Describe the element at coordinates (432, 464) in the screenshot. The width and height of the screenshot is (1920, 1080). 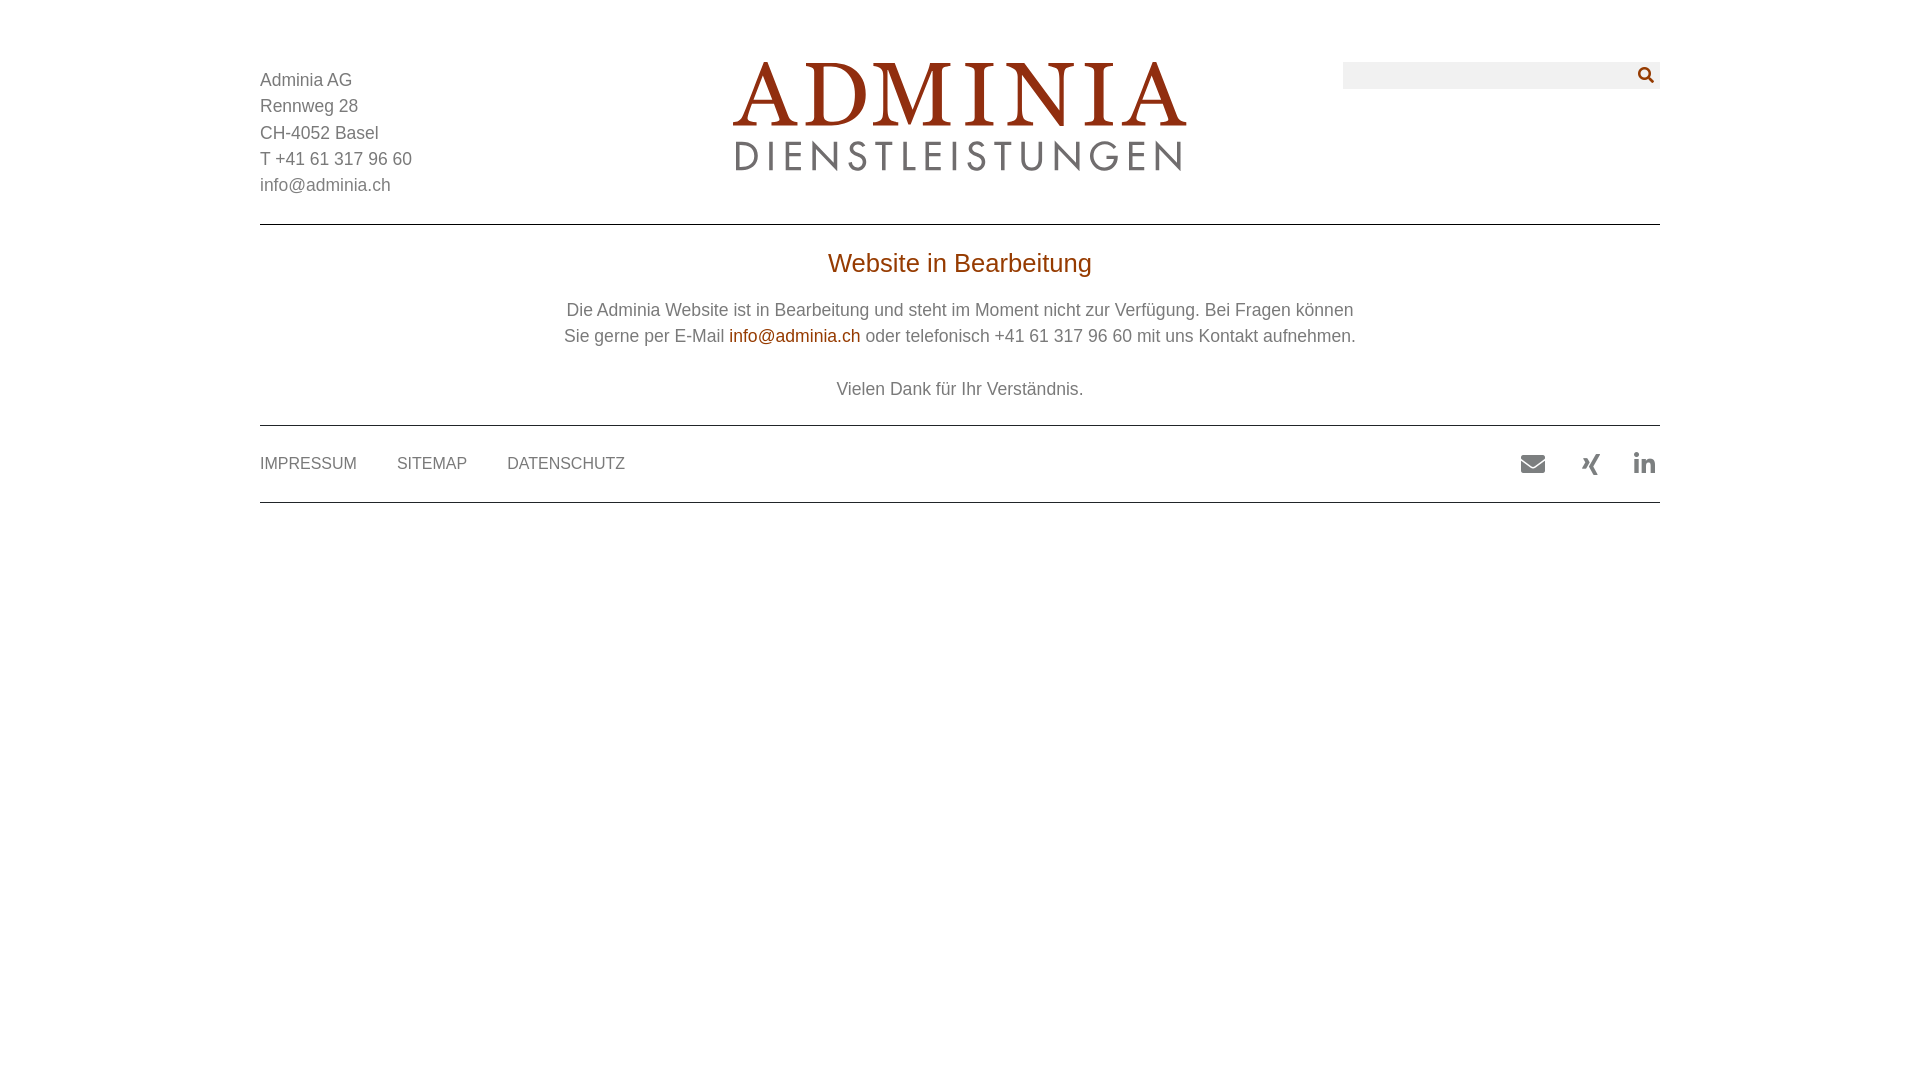
I see `SITEMAP` at that location.